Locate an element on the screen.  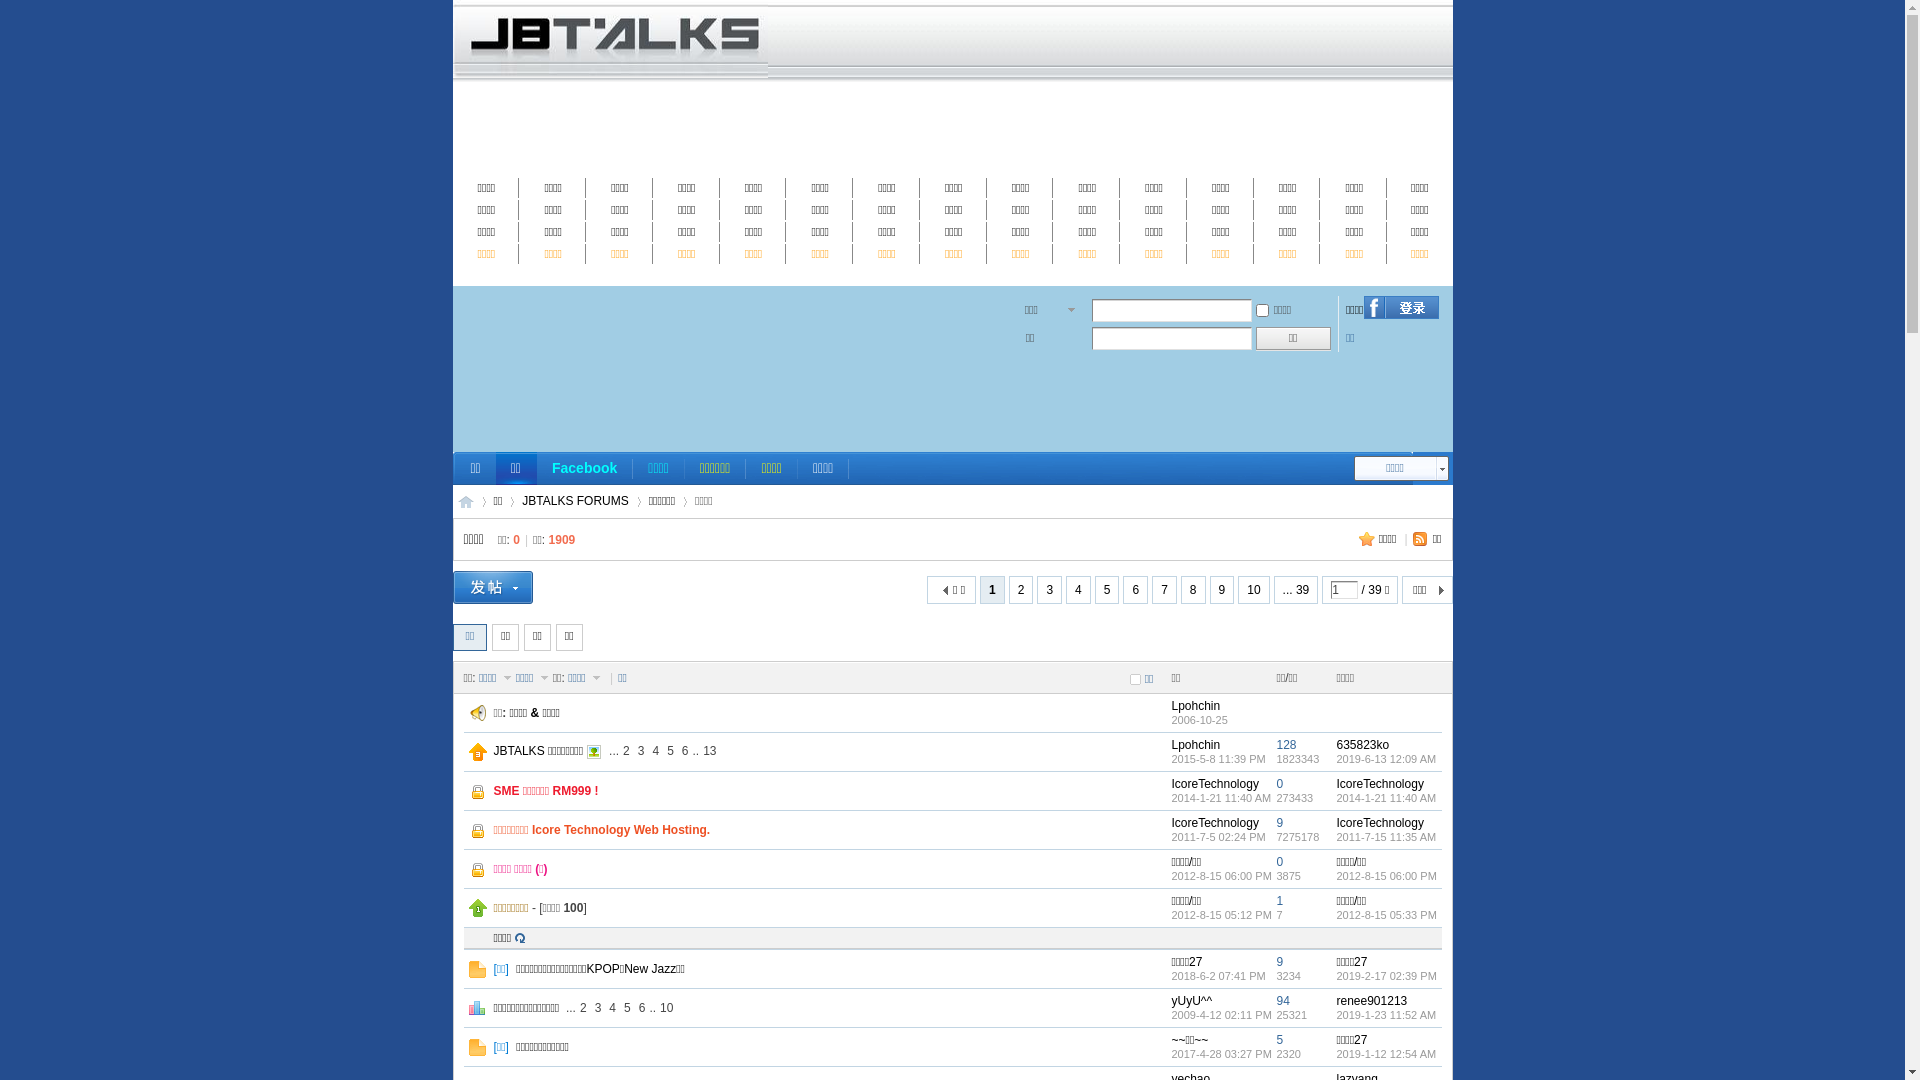
3 is located at coordinates (642, 751).